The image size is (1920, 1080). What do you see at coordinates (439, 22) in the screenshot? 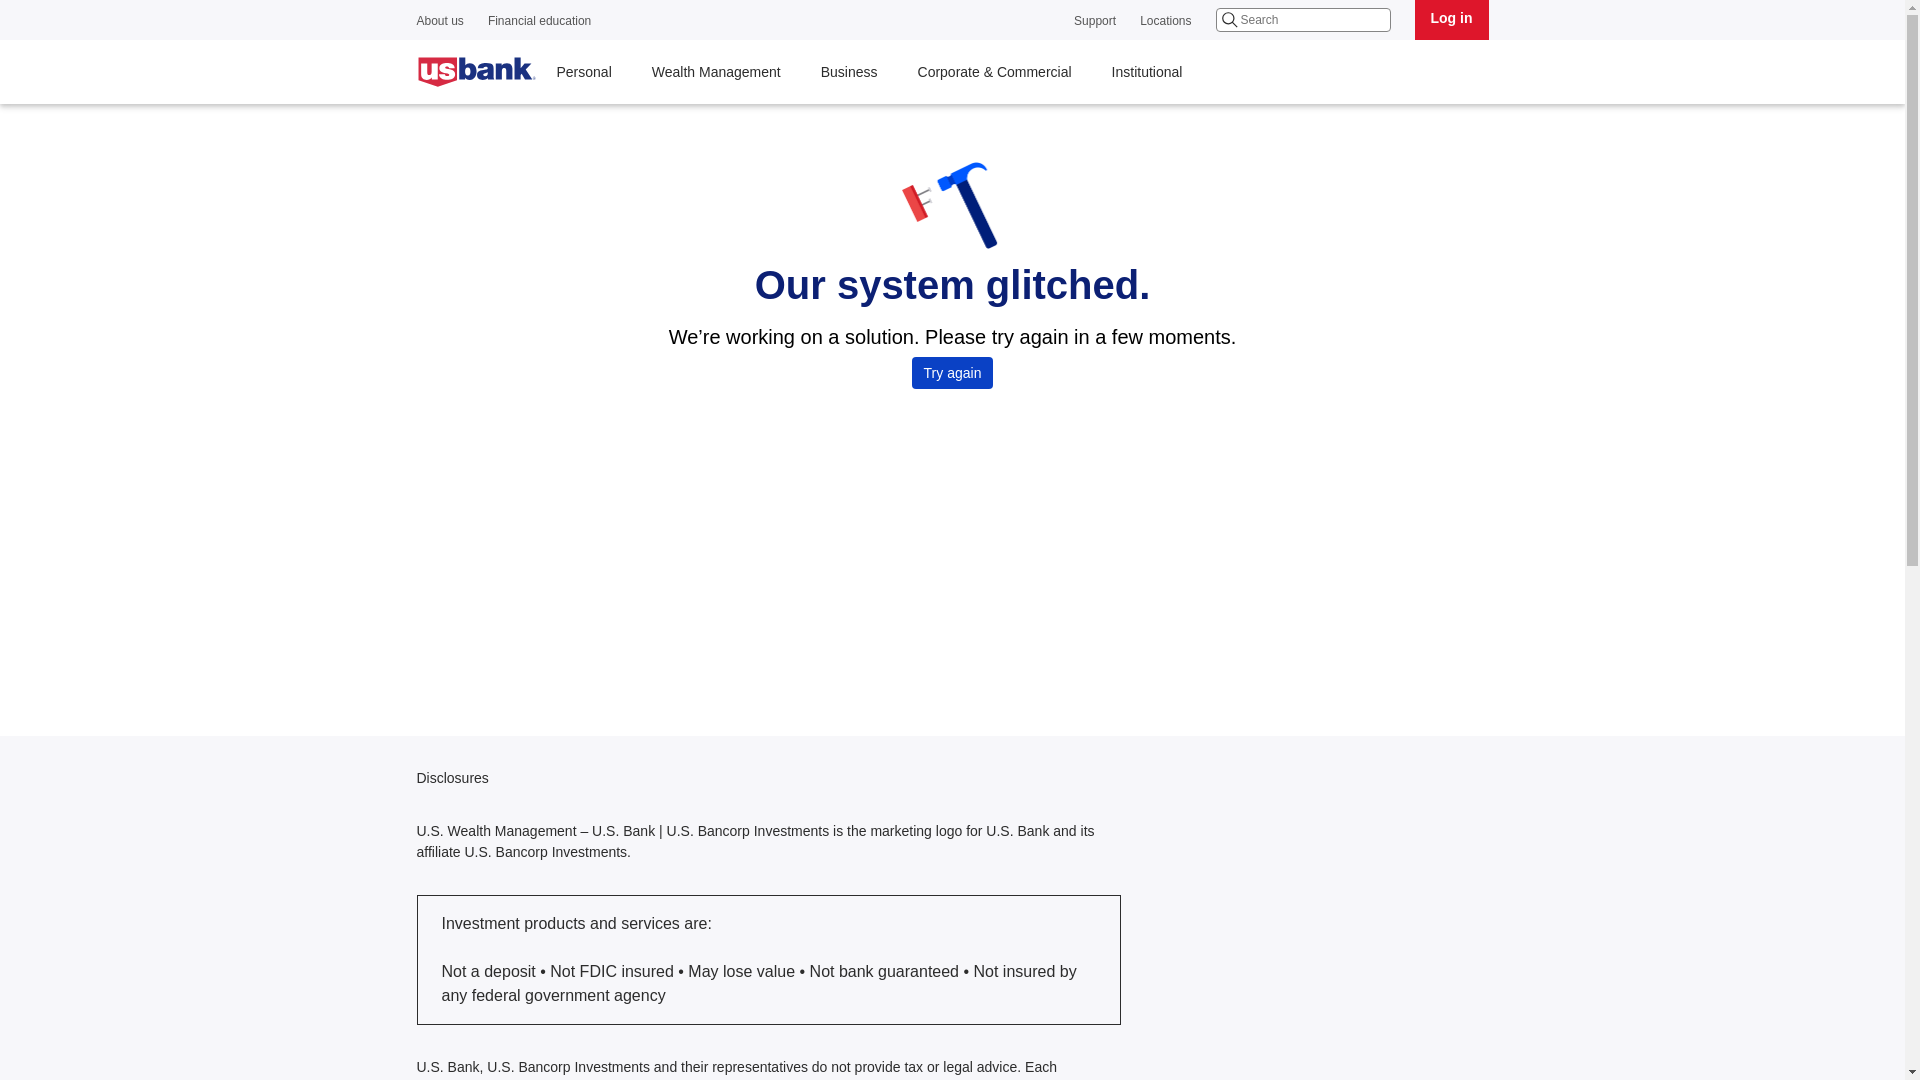
I see `About us` at bounding box center [439, 22].